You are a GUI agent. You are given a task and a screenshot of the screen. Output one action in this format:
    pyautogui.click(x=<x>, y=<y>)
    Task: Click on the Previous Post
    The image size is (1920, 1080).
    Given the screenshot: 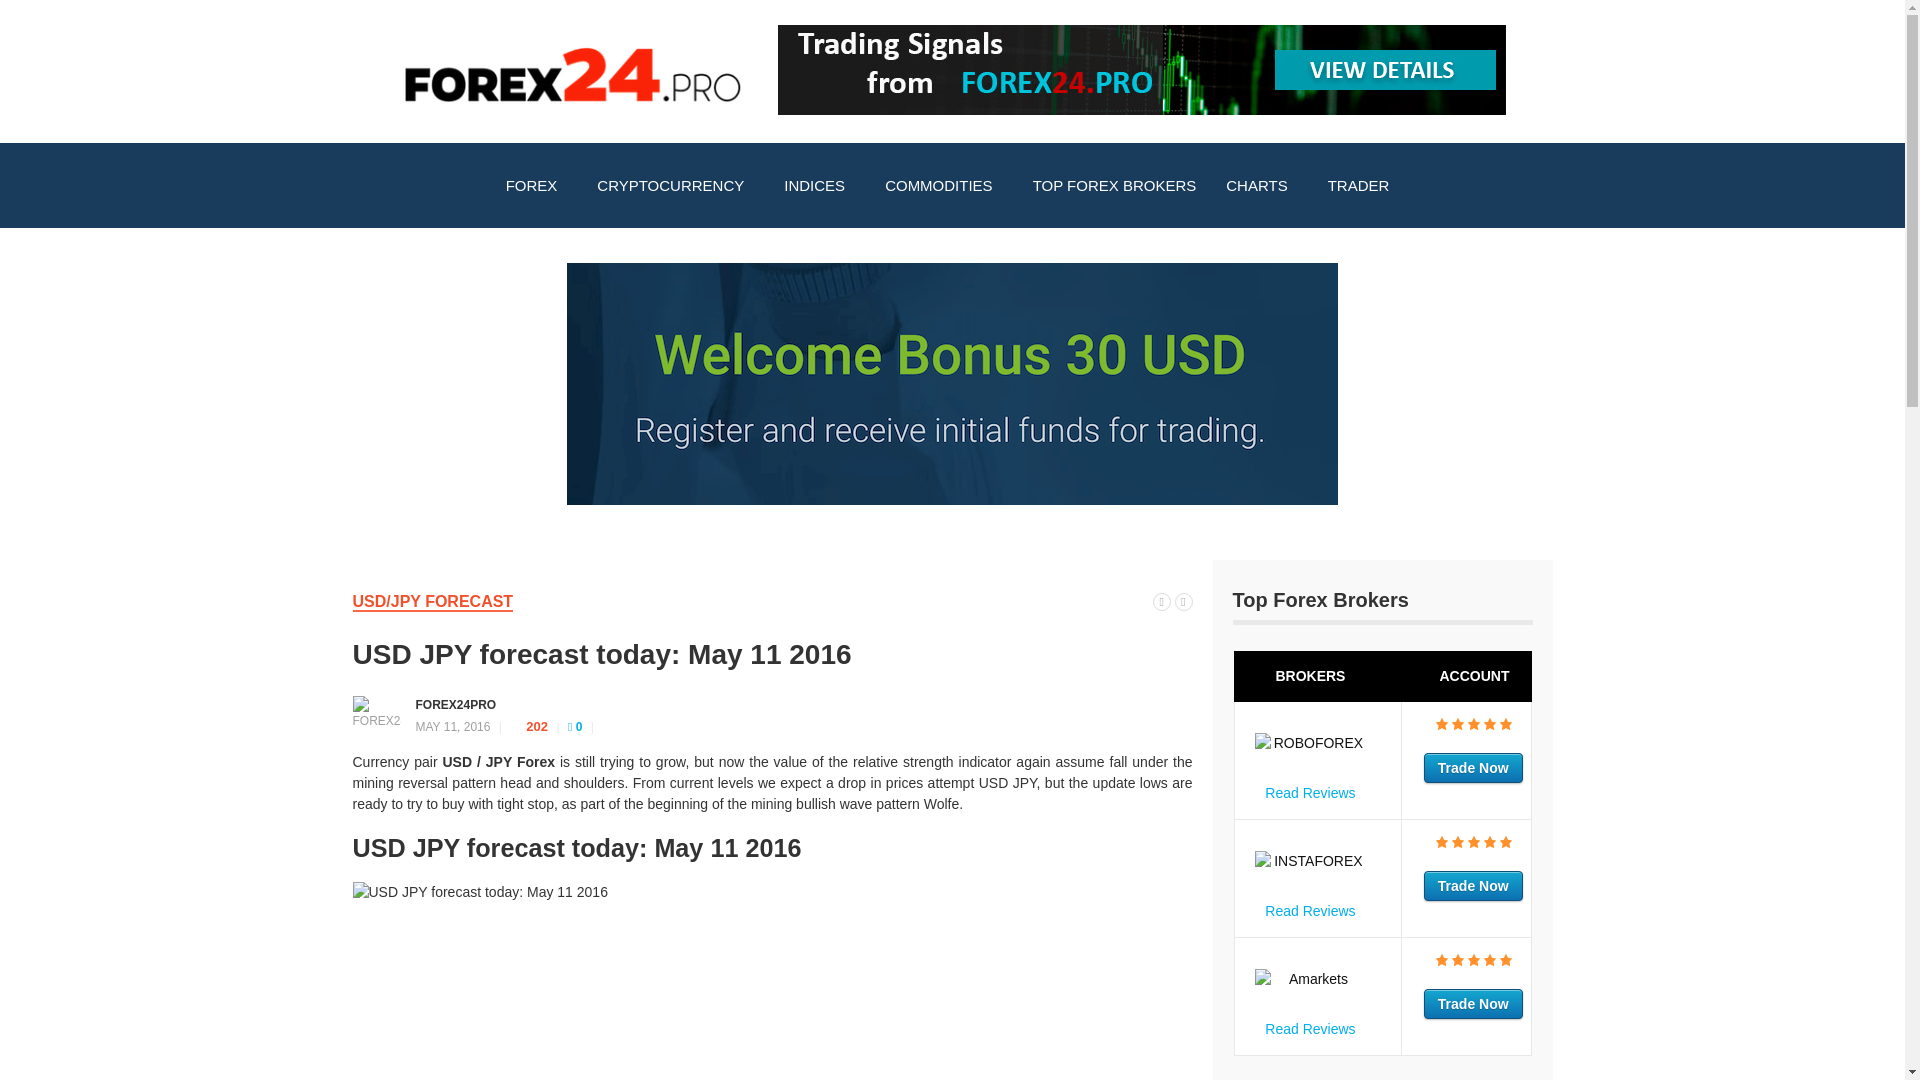 What is the action you would take?
    pyautogui.click(x=1162, y=600)
    